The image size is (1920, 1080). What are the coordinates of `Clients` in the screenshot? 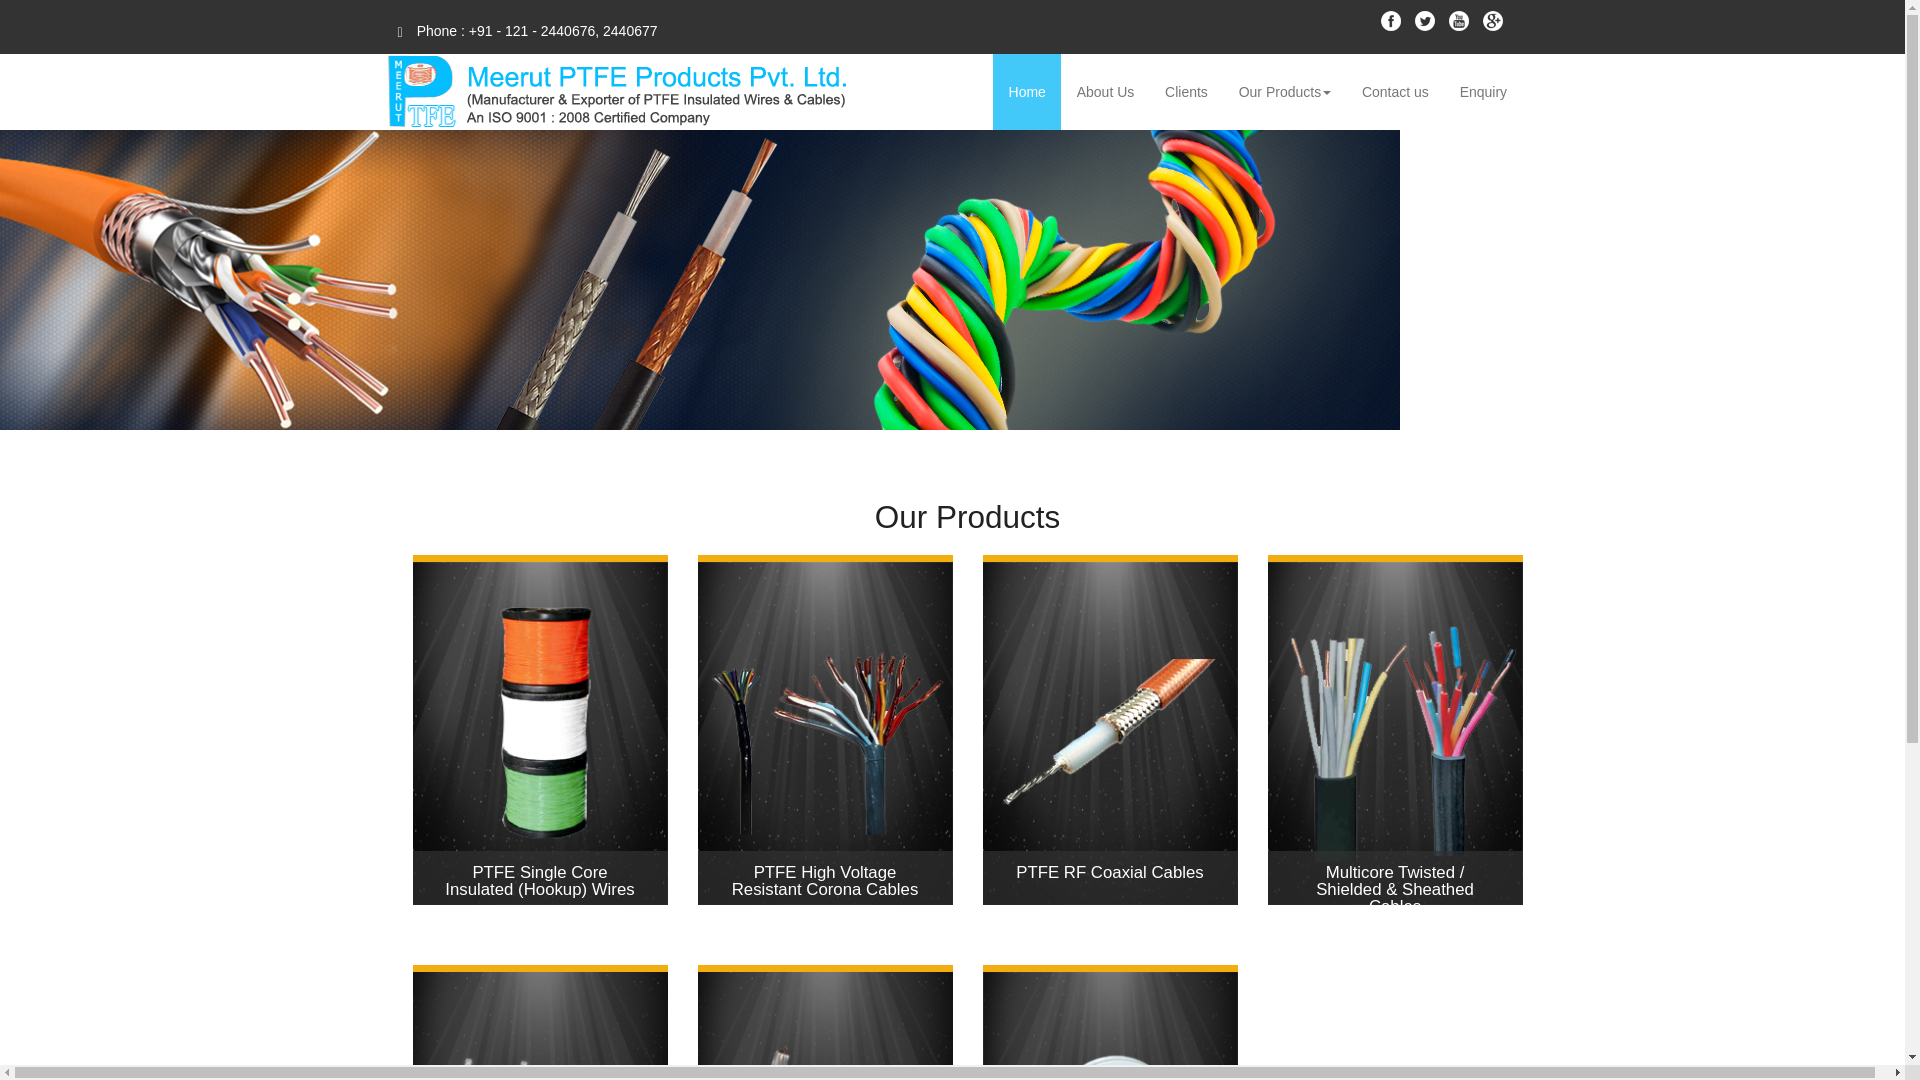 It's located at (1187, 92).